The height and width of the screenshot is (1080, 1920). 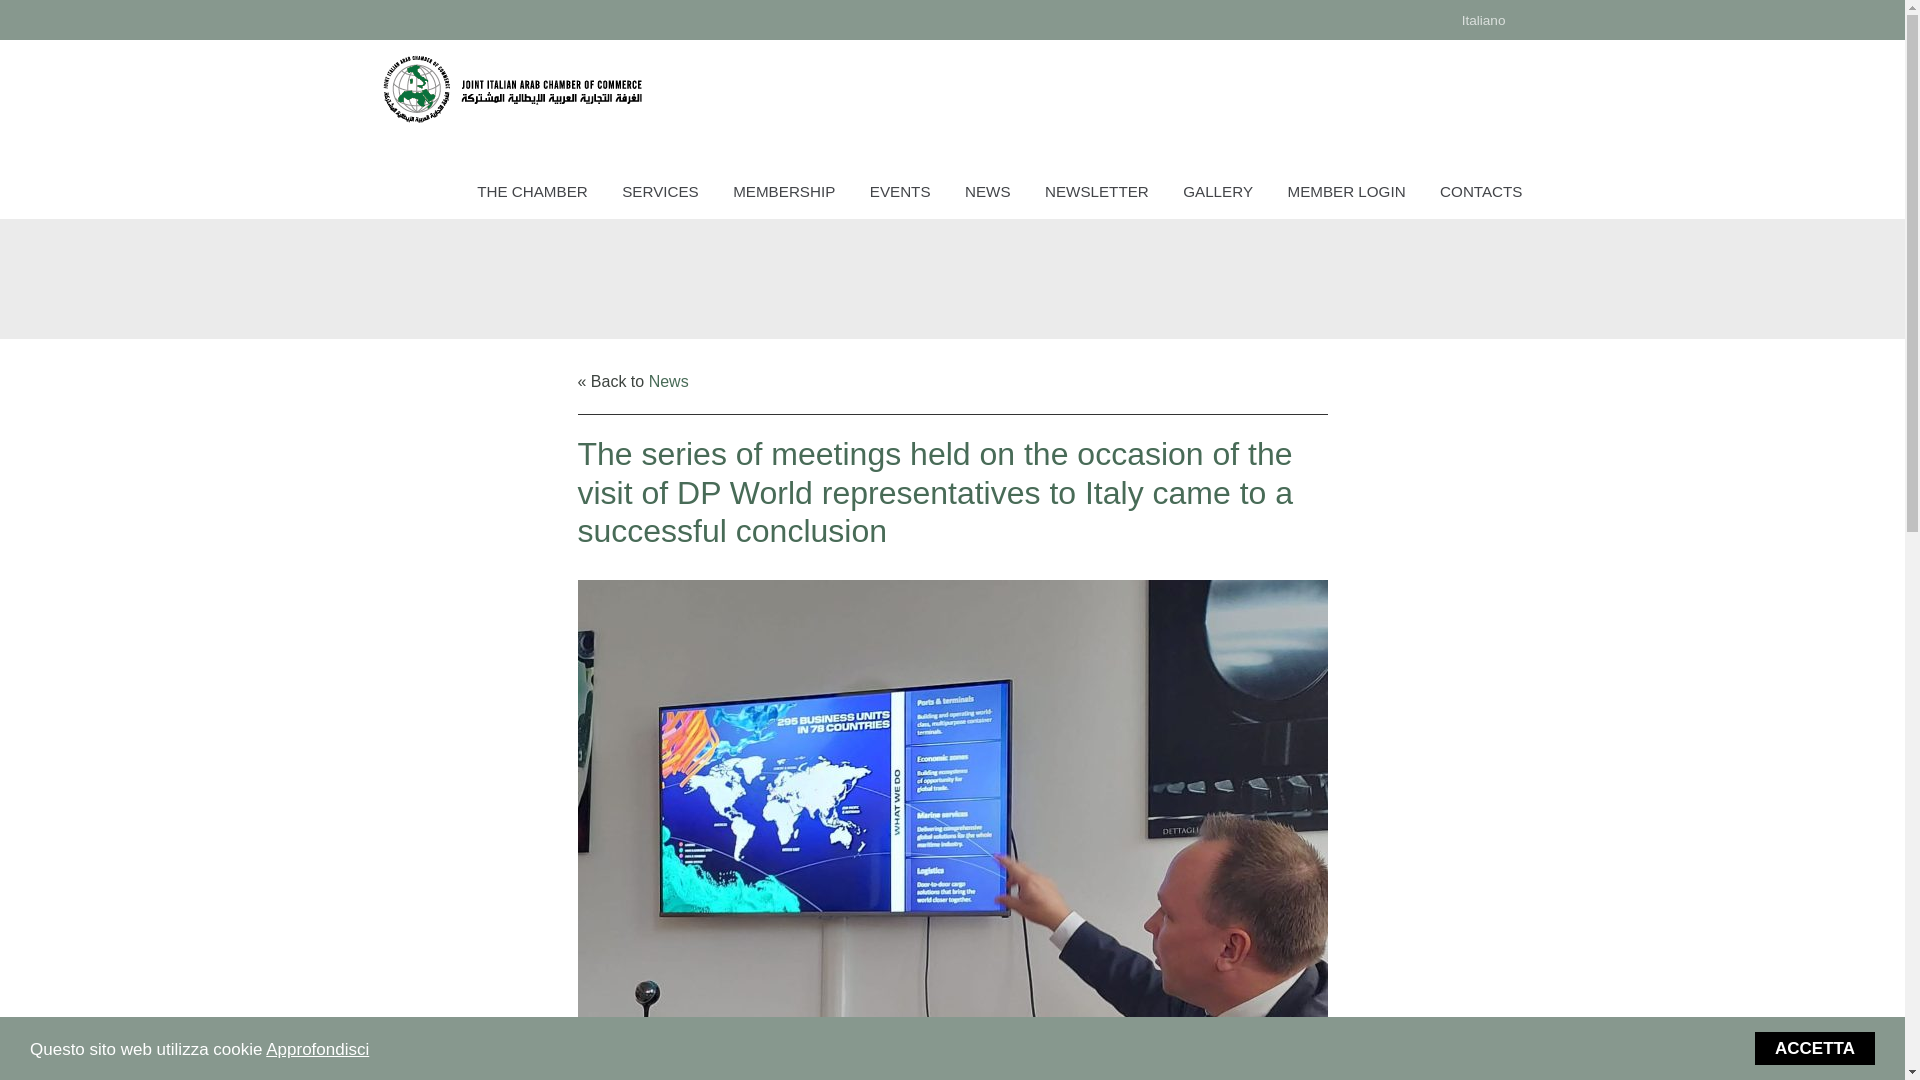 I want to click on Joint Italian Arab Chamber, so click(x=512, y=89).